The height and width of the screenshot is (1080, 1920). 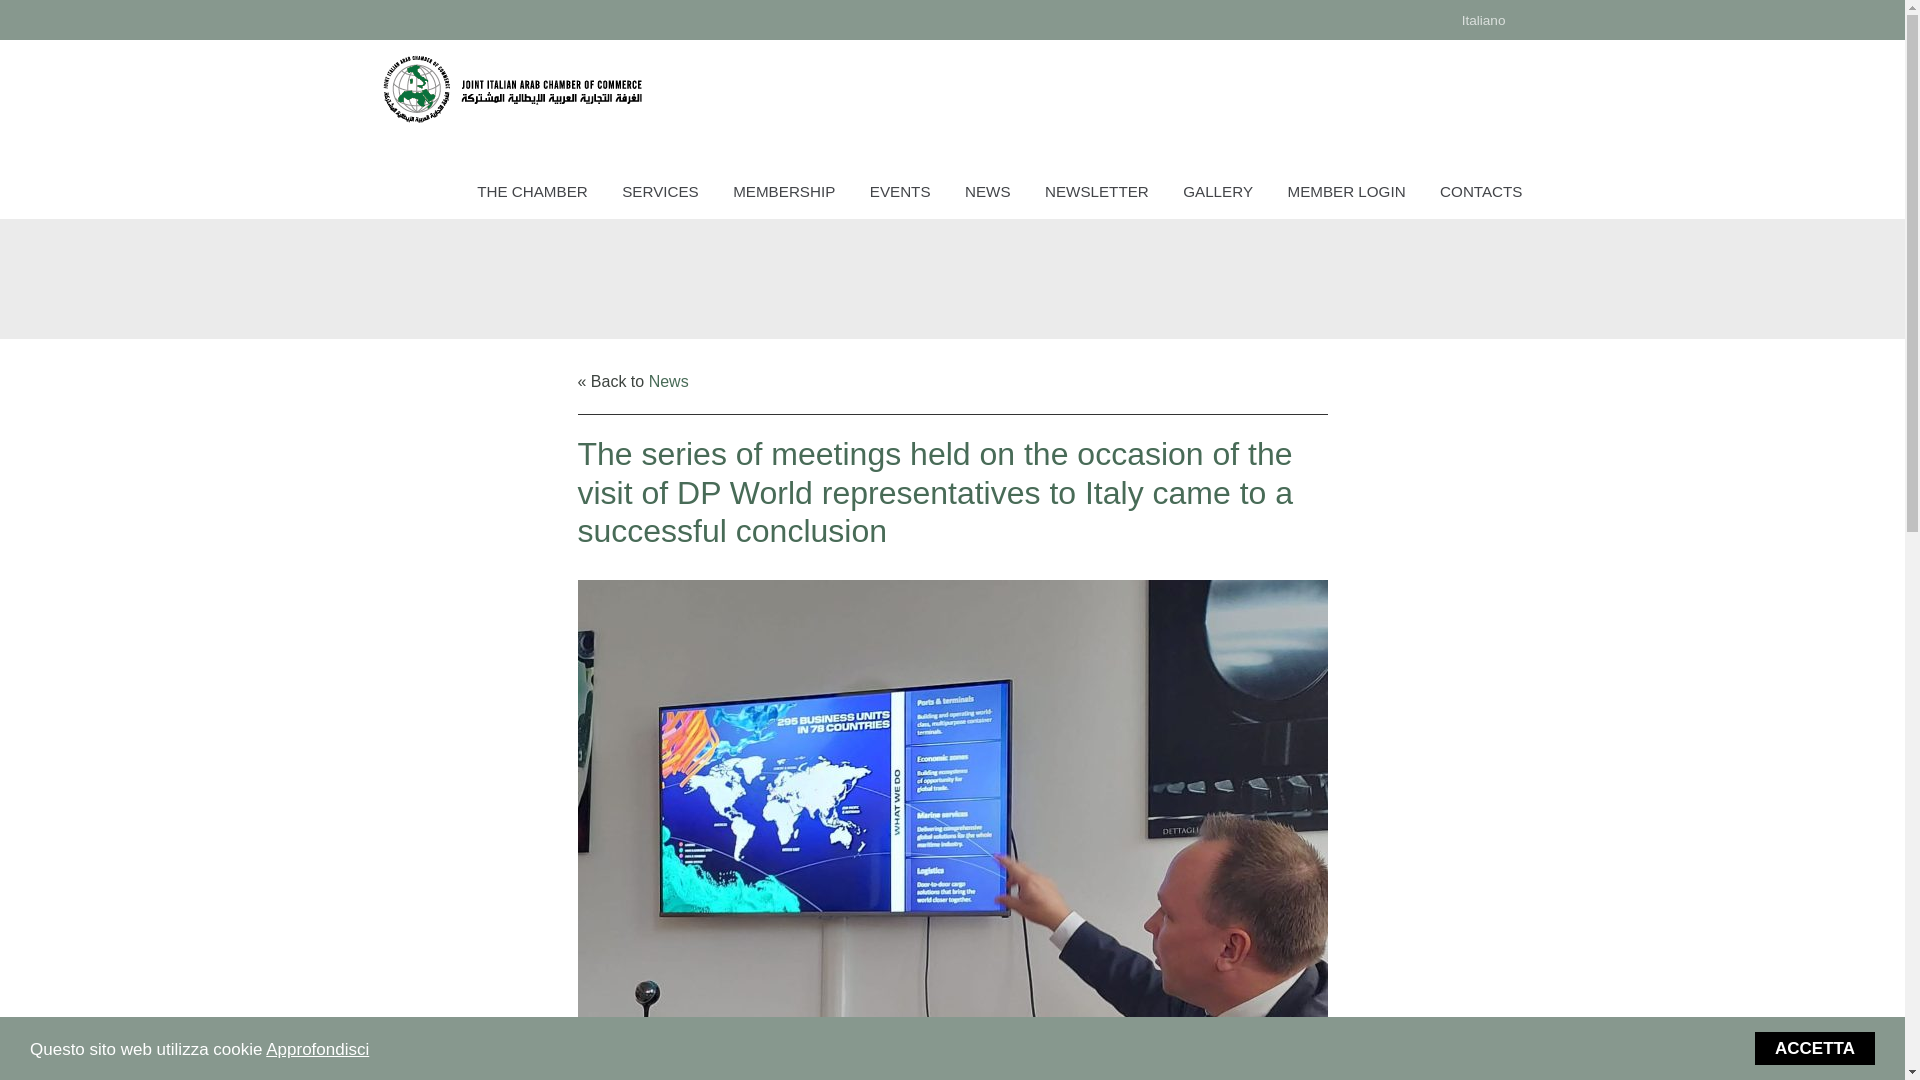 I want to click on Joint Italian Arab Chamber, so click(x=512, y=89).